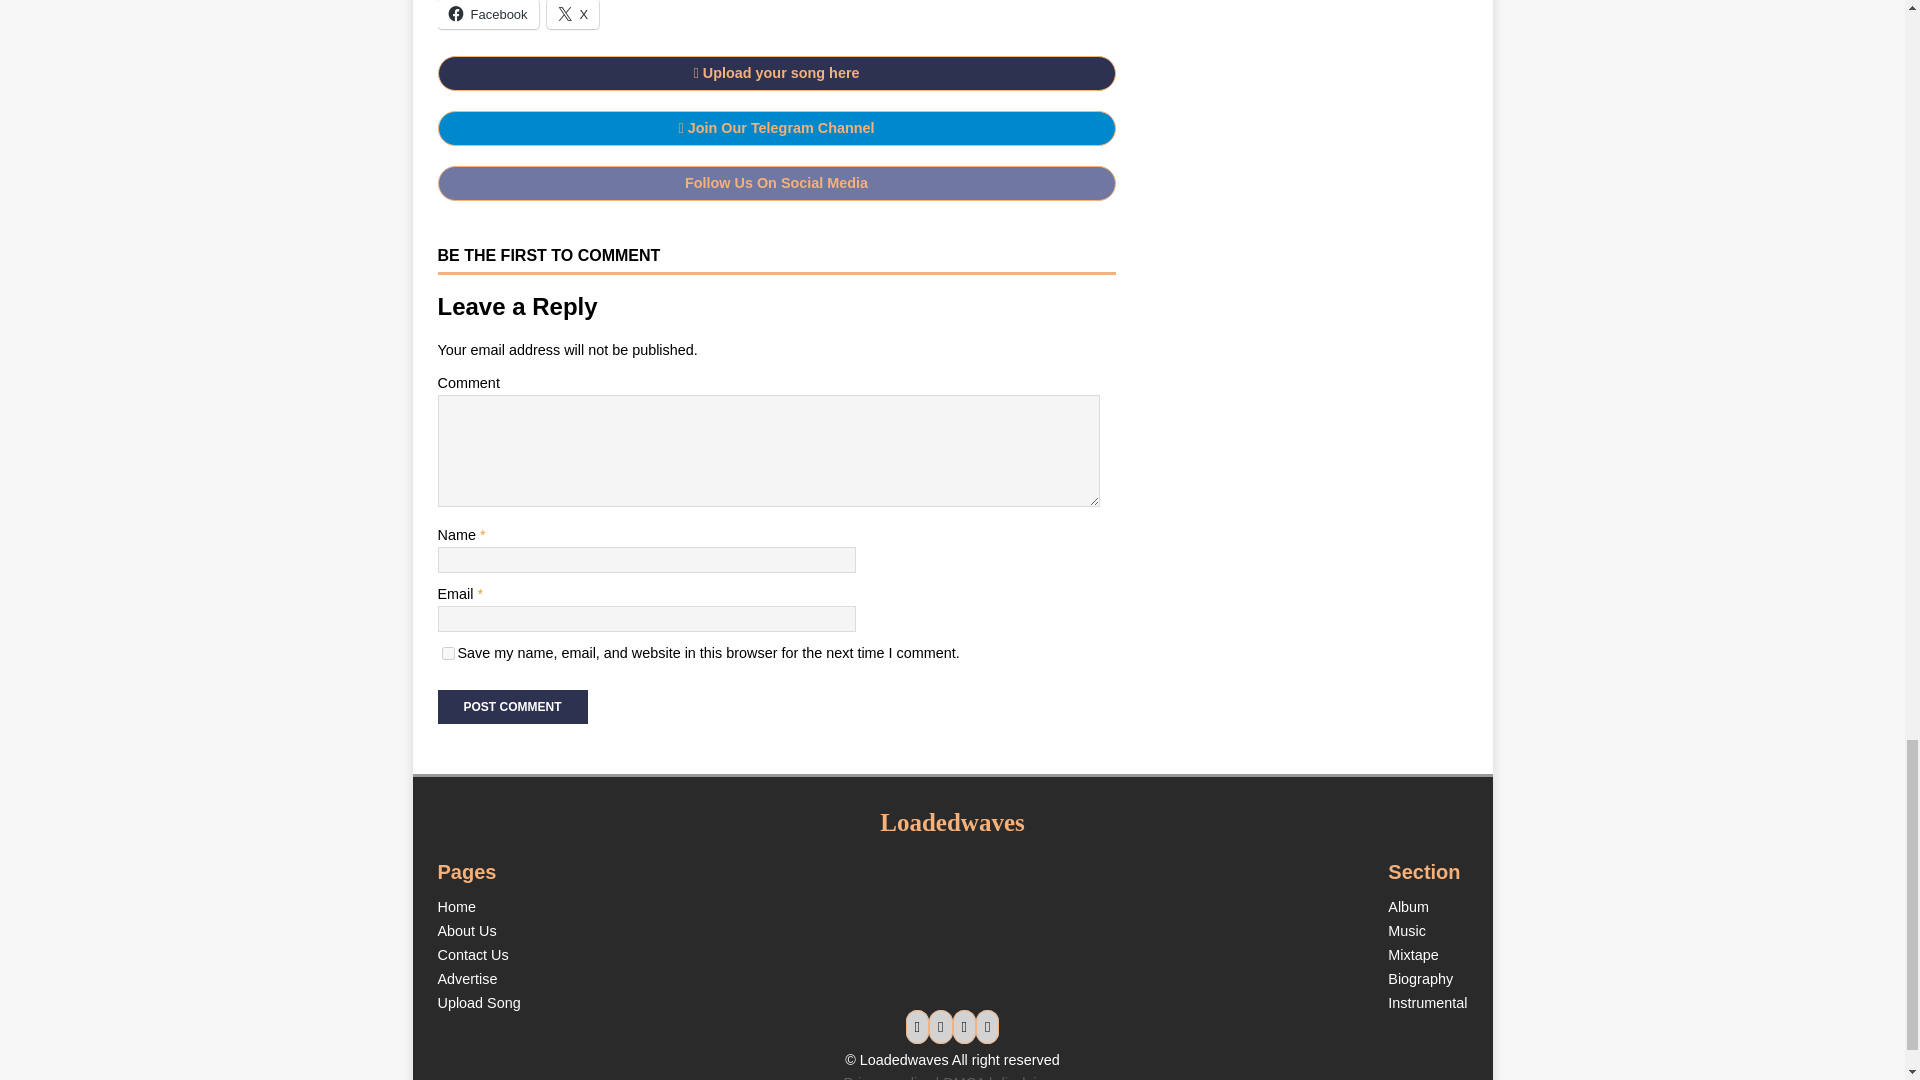 The image size is (1920, 1080). Describe the element at coordinates (776, 182) in the screenshot. I see `Follow Us On Social Media` at that location.